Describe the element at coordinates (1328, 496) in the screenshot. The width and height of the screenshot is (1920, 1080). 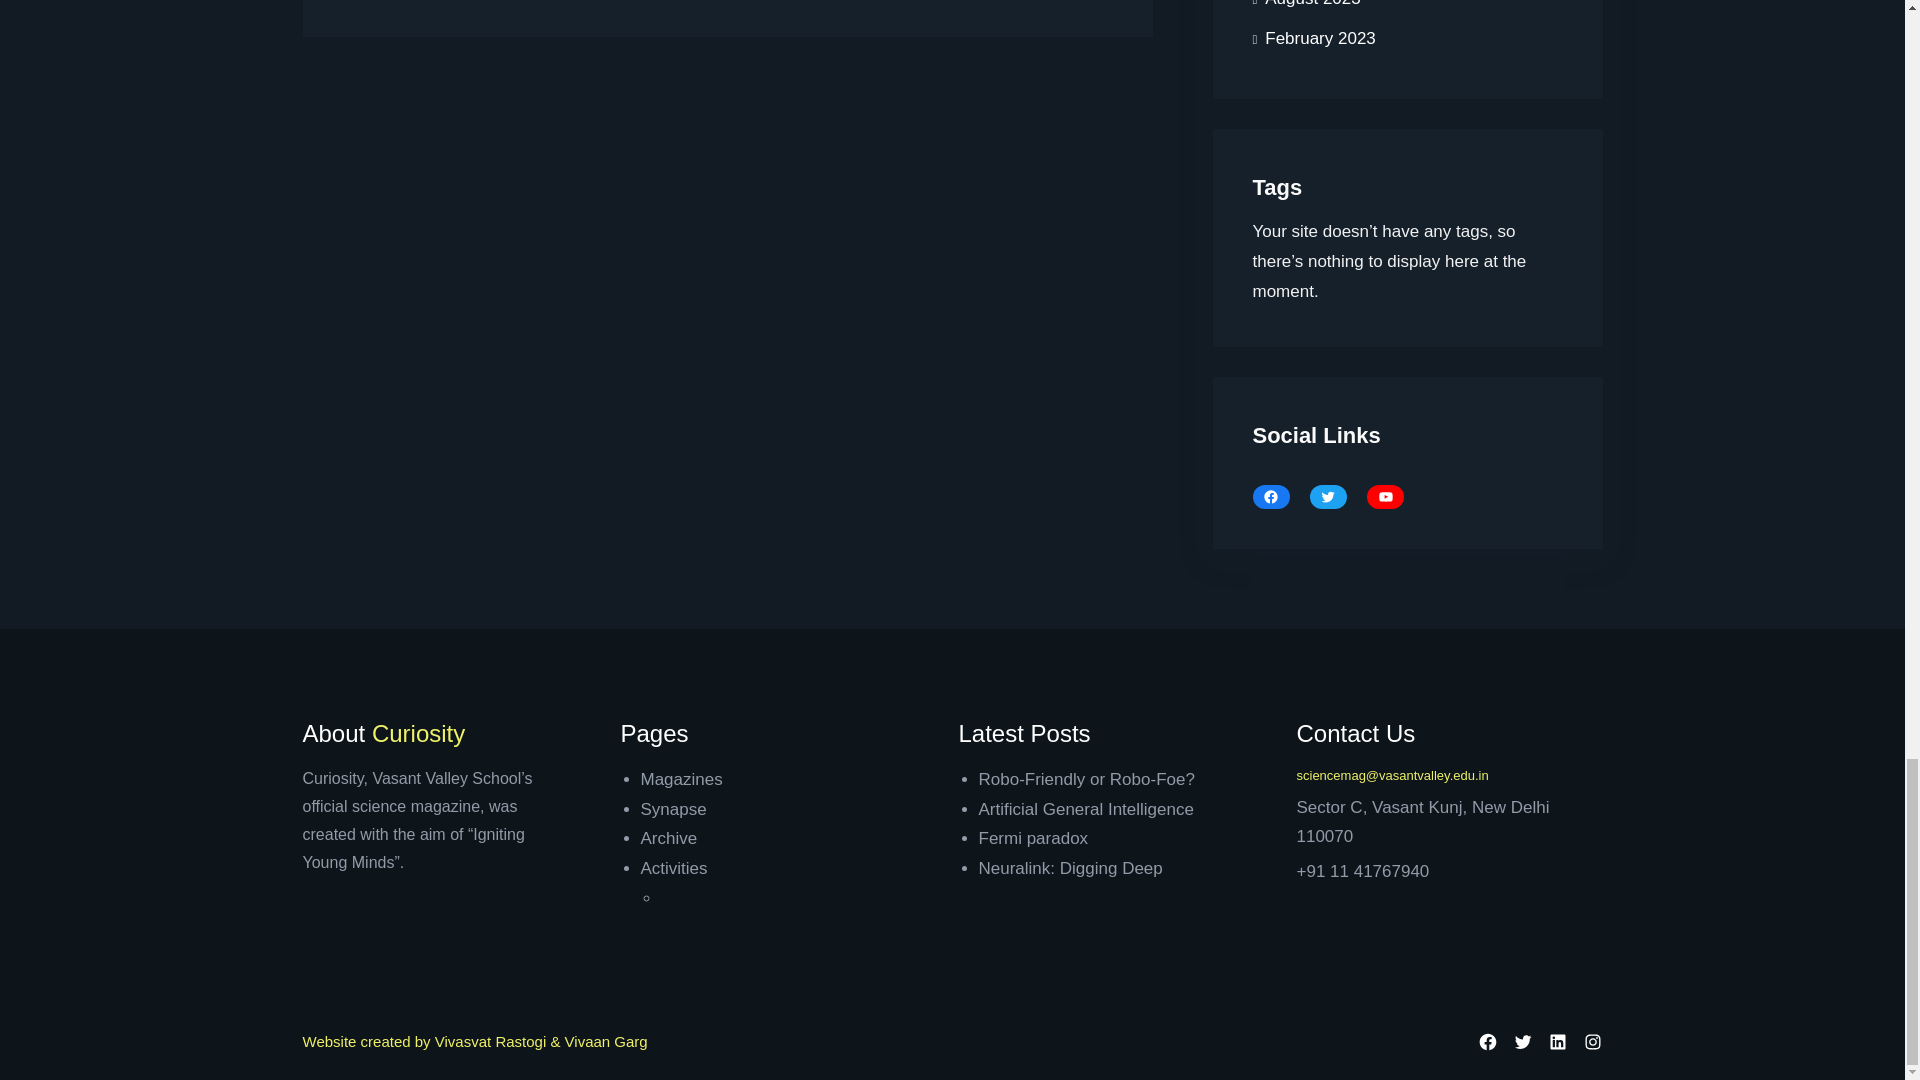
I see `Twitter` at that location.